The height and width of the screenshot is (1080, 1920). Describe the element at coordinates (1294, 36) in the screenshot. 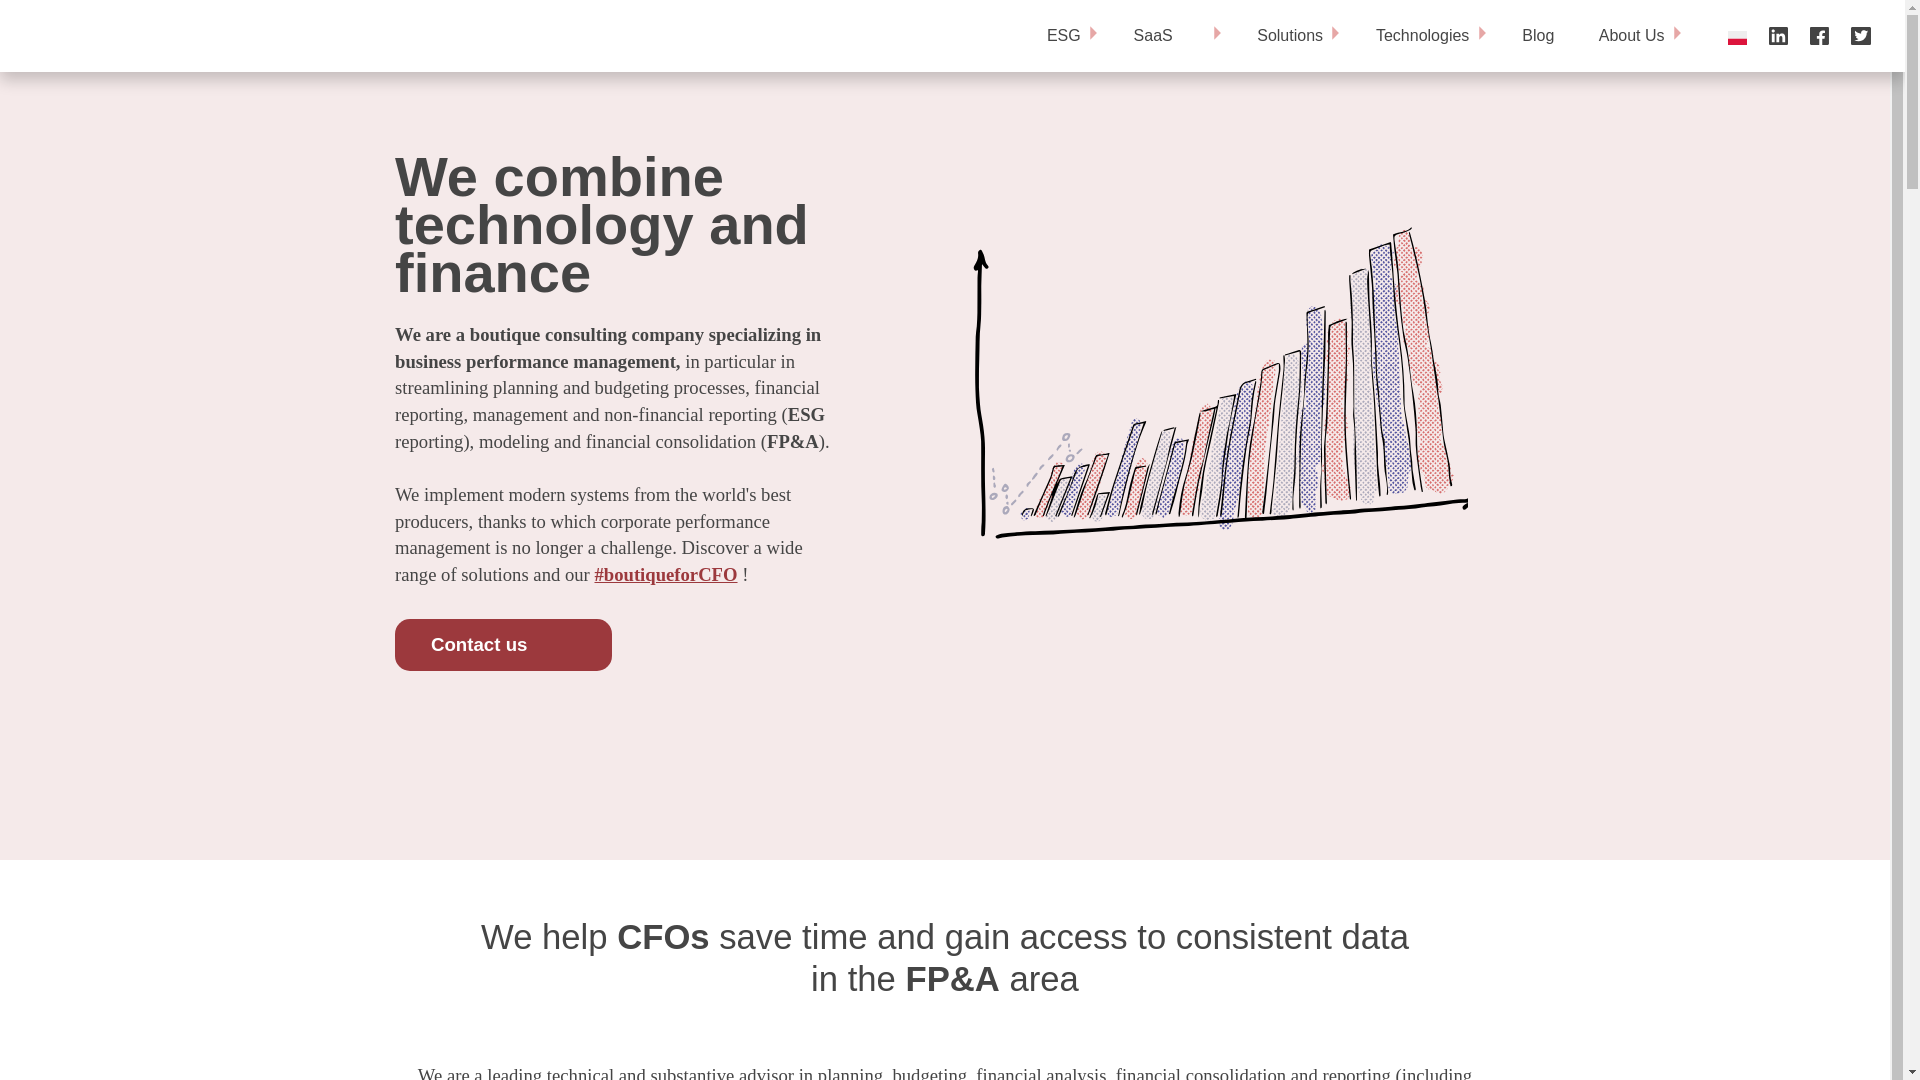

I see `Solutions` at that location.